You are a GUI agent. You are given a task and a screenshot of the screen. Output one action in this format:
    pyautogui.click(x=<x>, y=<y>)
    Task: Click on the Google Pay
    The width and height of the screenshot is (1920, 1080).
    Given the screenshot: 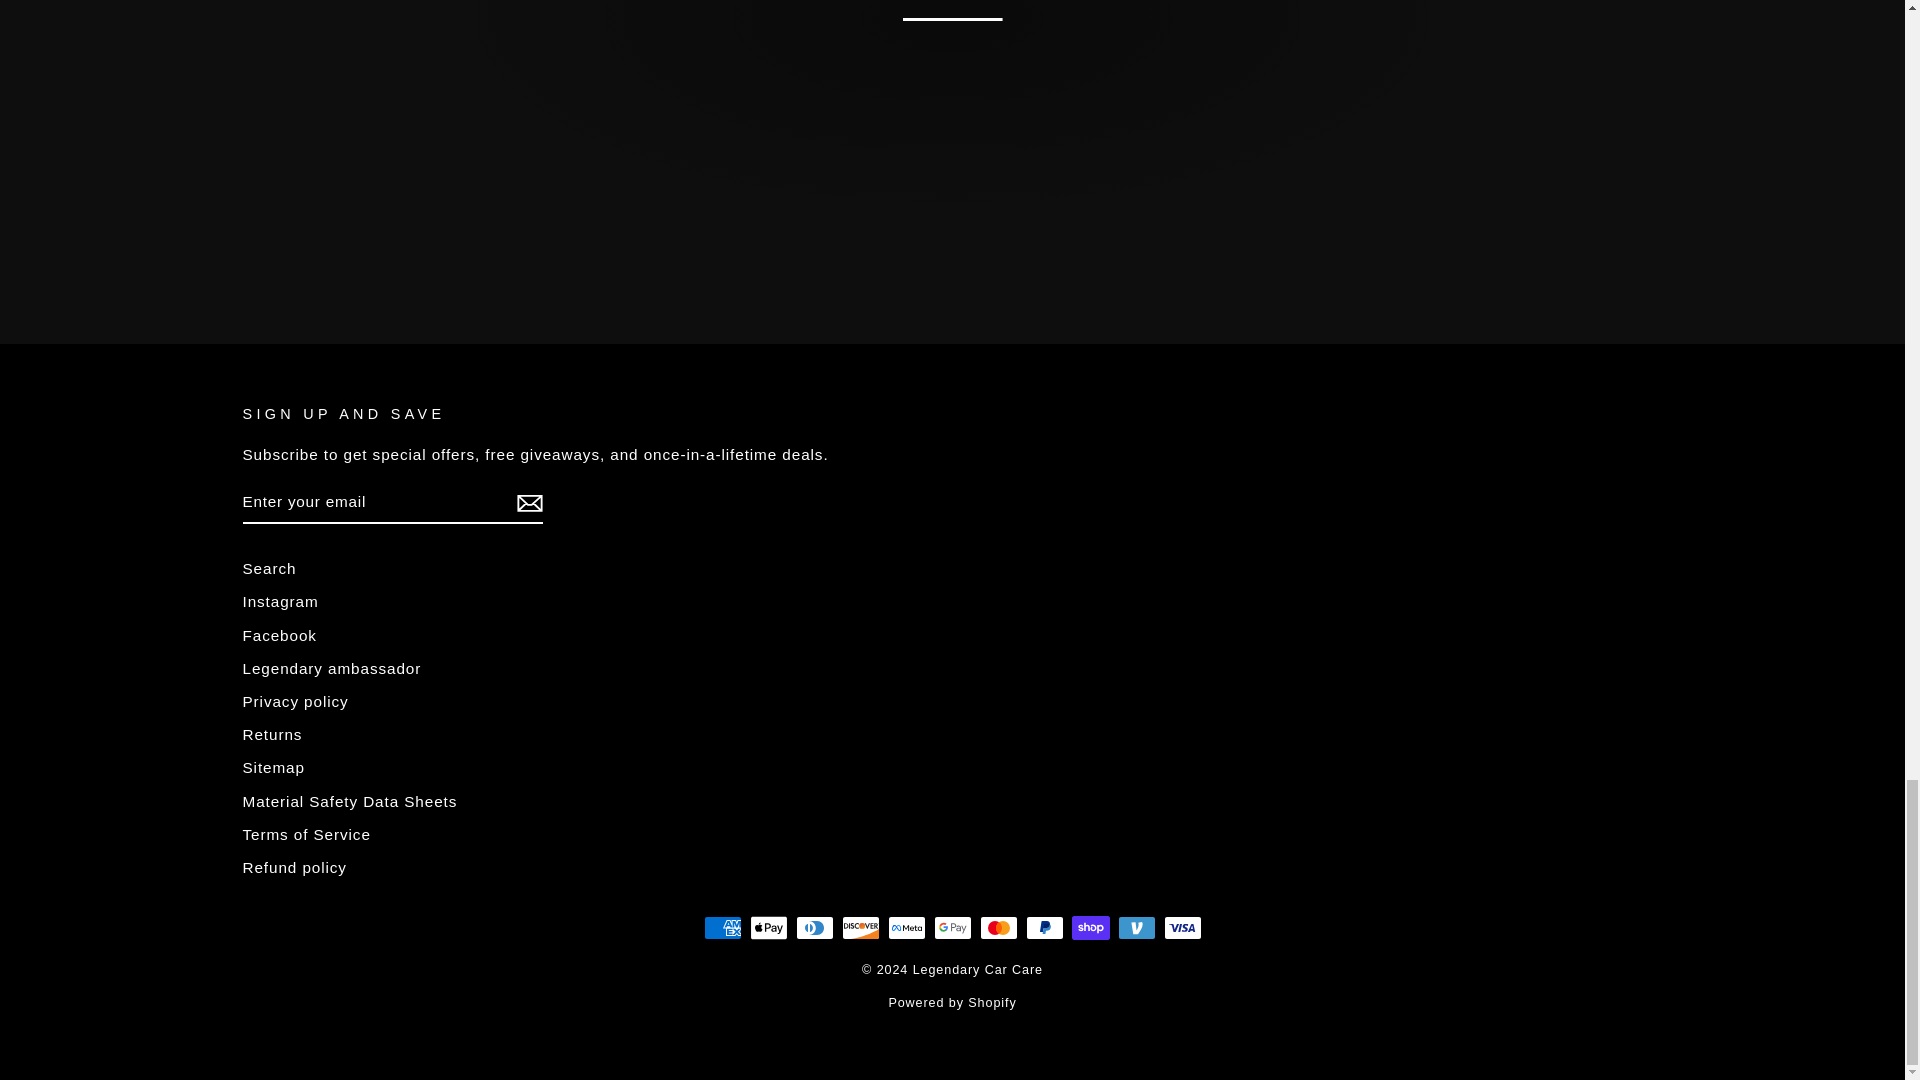 What is the action you would take?
    pyautogui.click(x=952, y=927)
    